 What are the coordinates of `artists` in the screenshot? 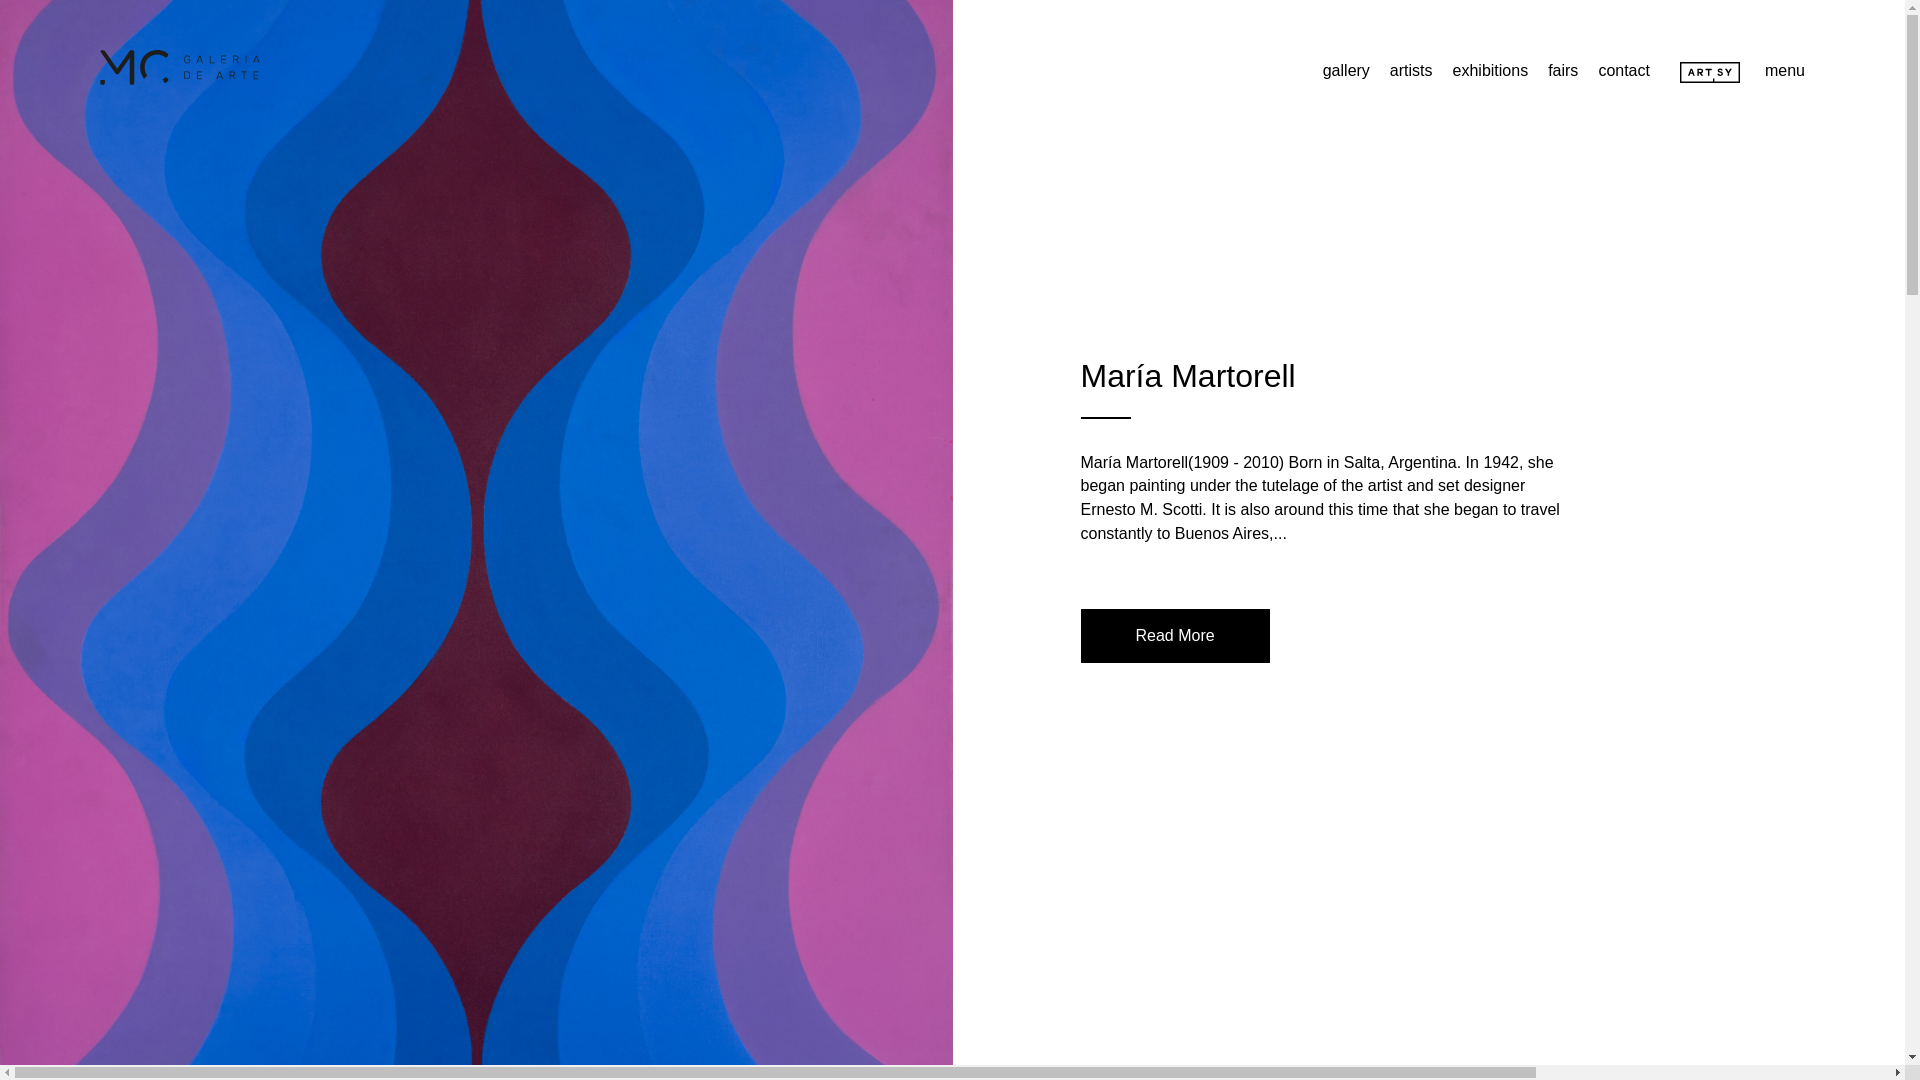 It's located at (1411, 70).